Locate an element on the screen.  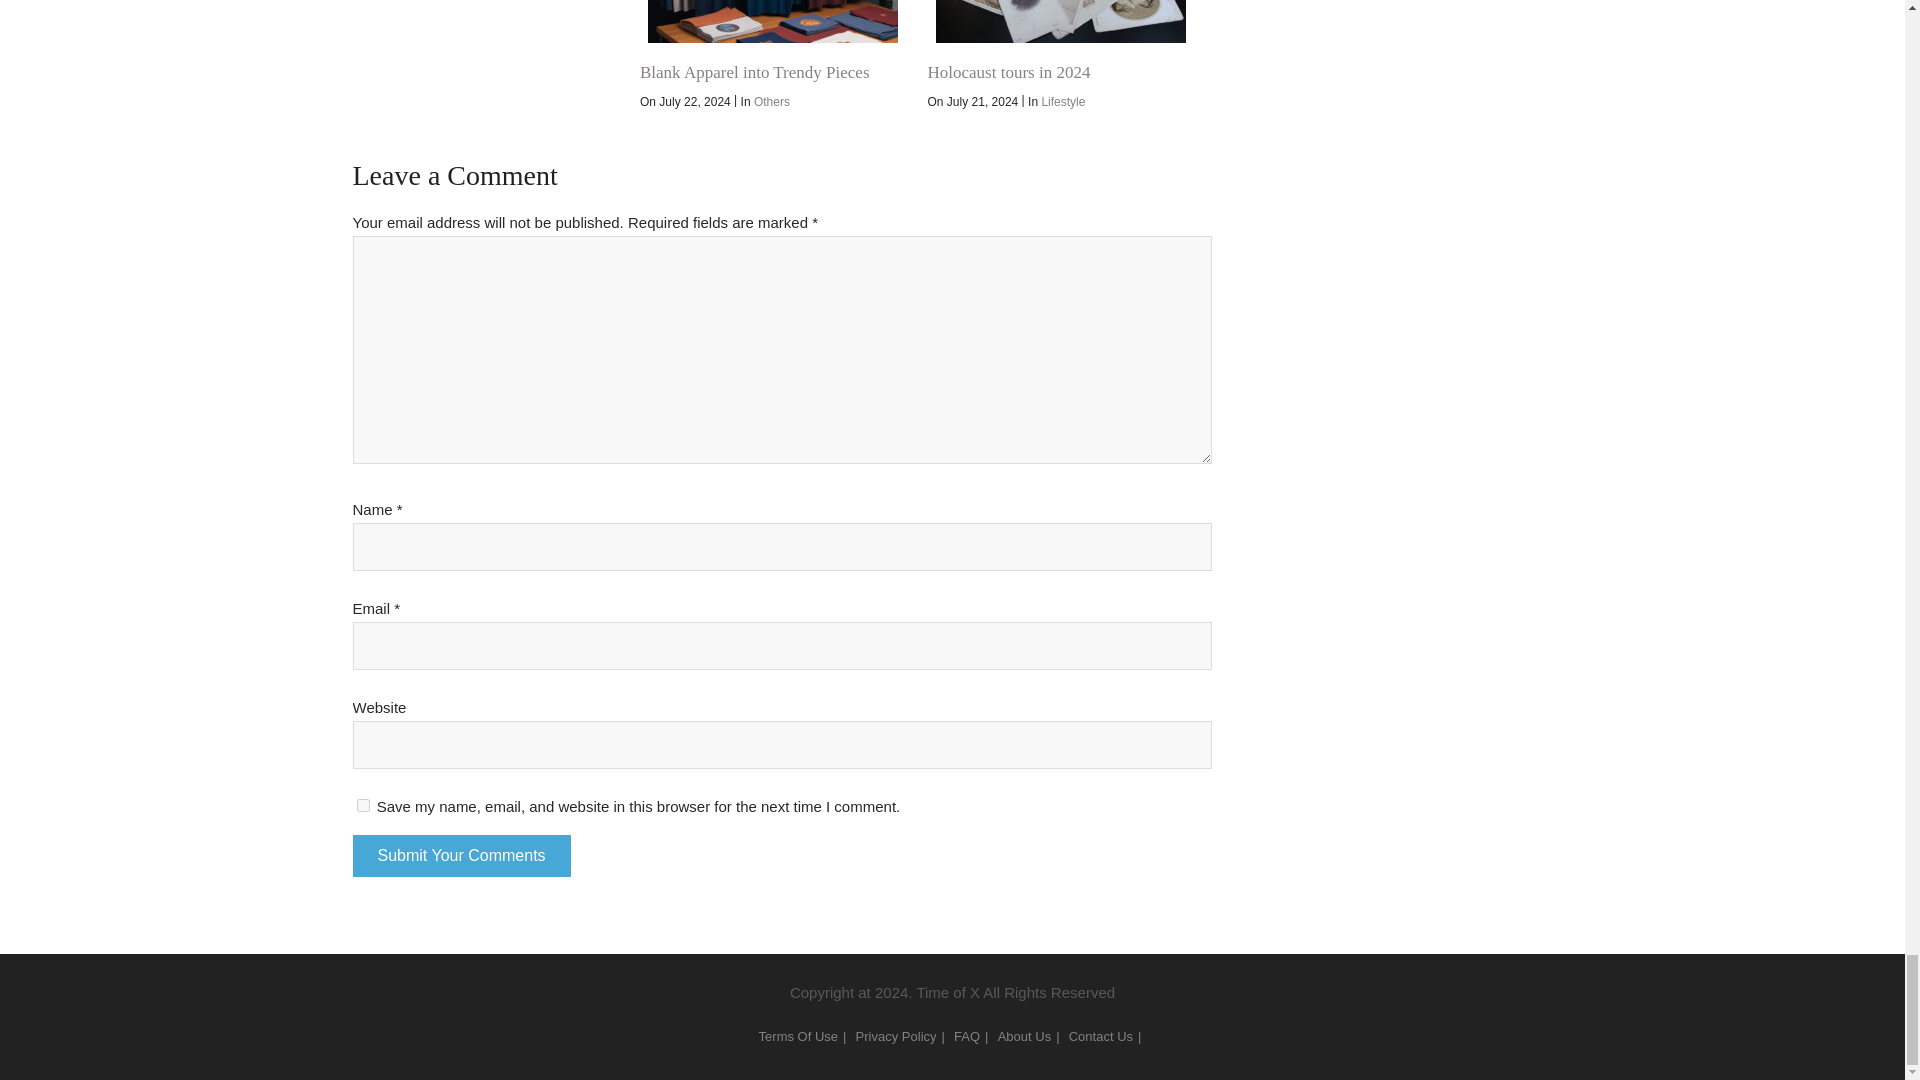
yes is located at coordinates (362, 806).